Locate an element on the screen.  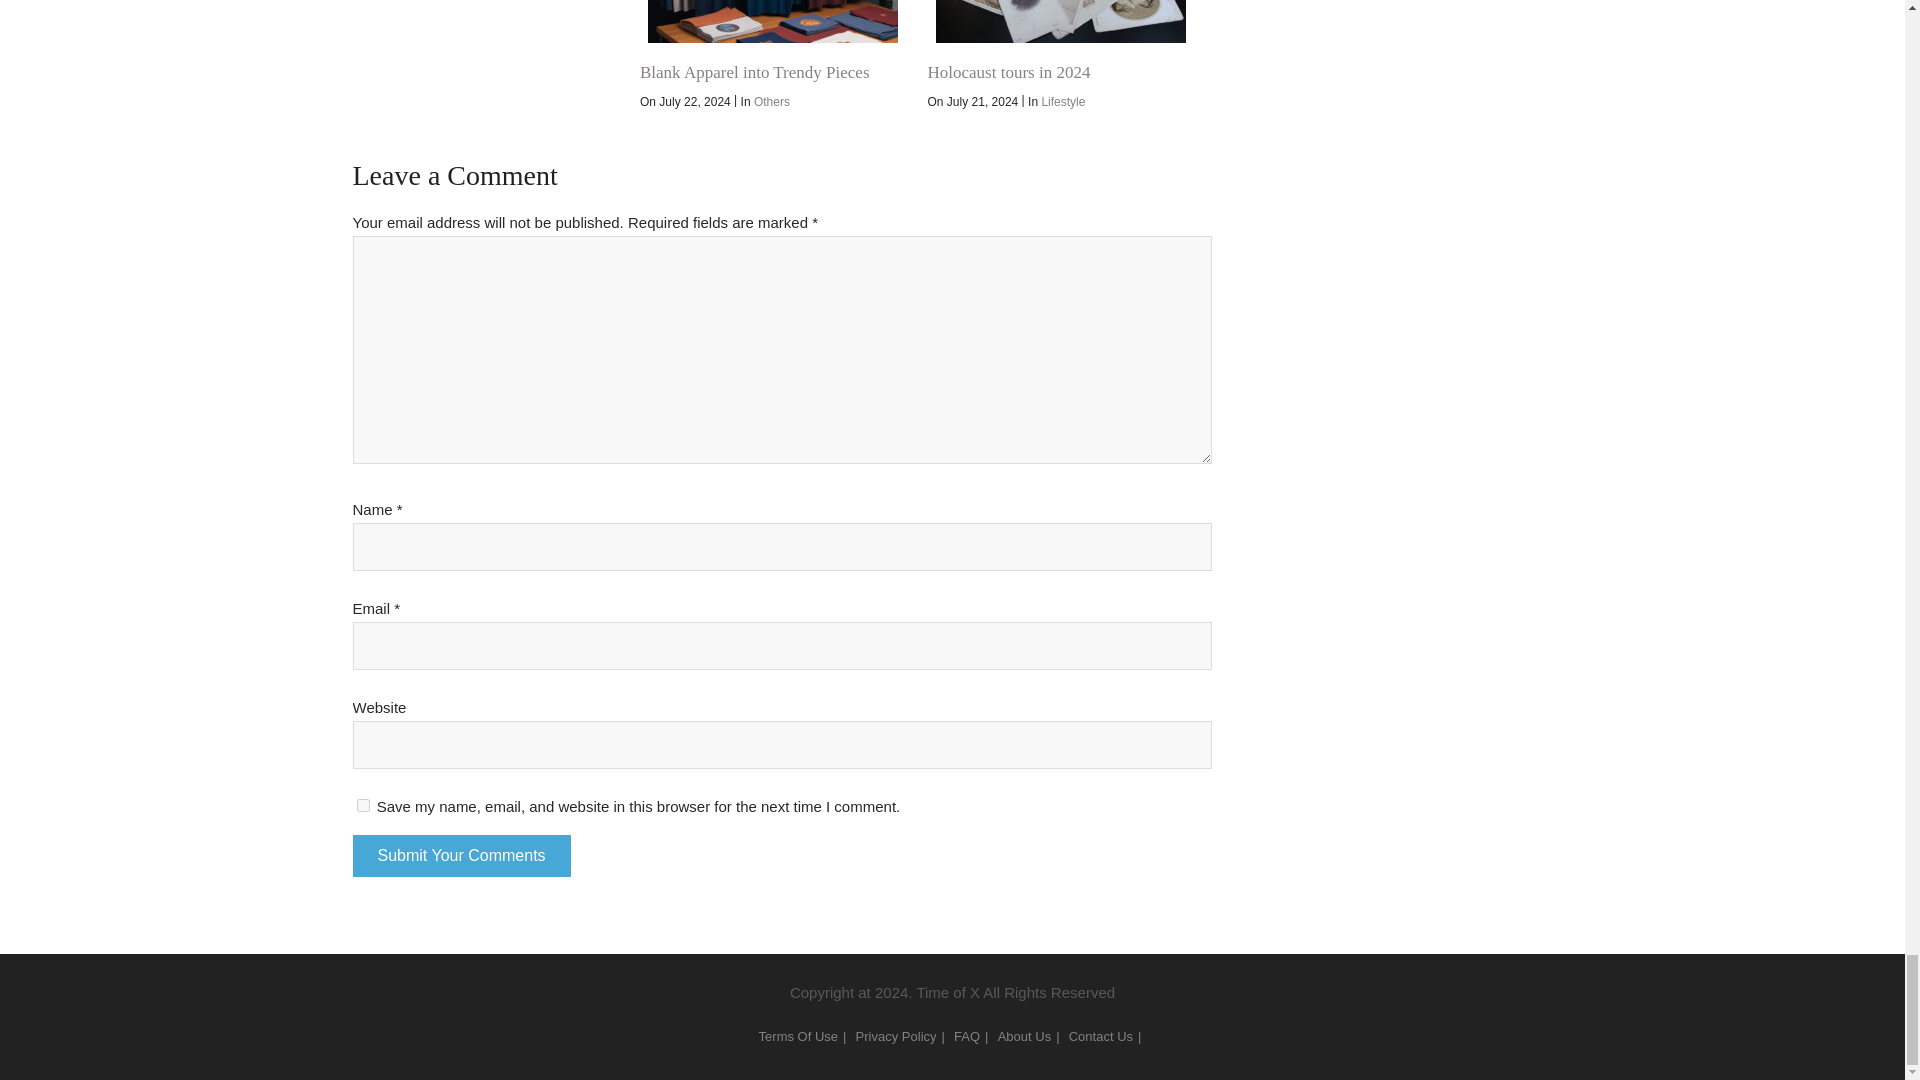
yes is located at coordinates (362, 806).